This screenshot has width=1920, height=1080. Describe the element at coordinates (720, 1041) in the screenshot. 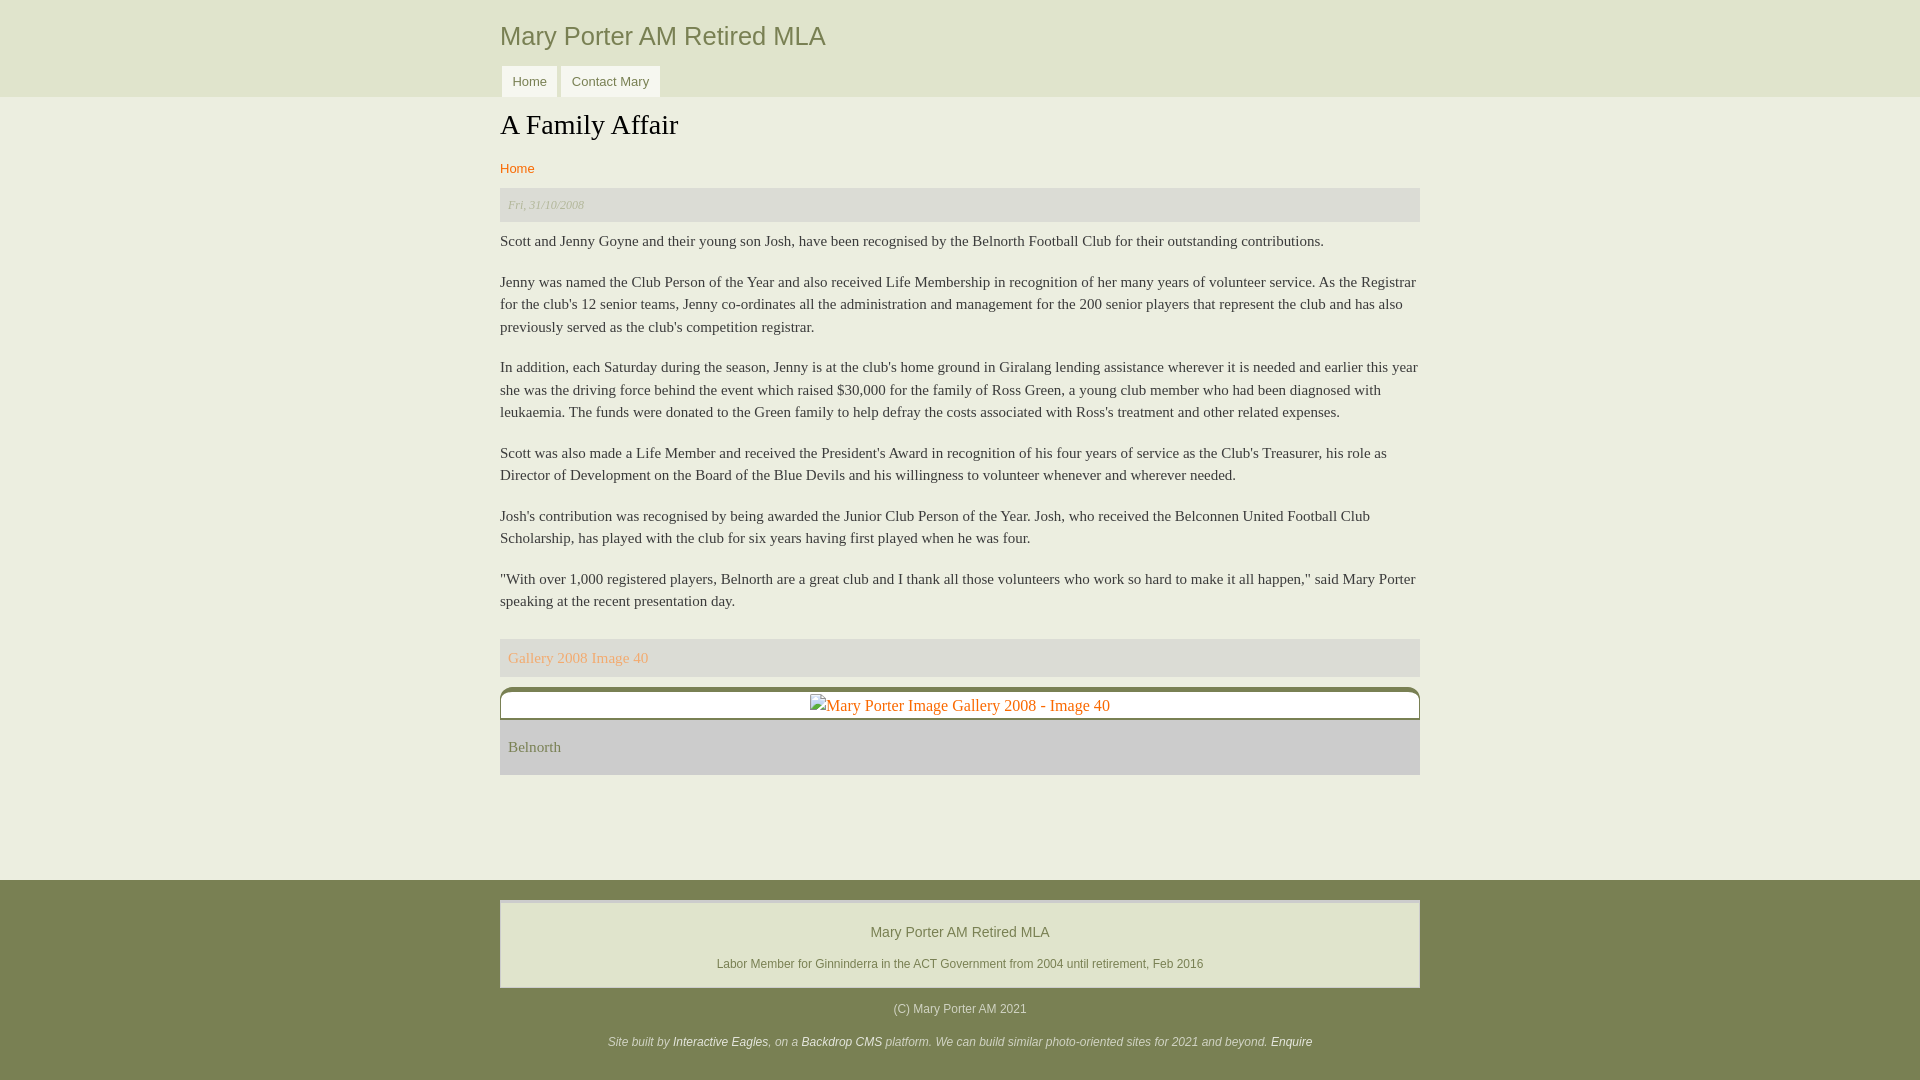

I see `Interactive Eagles` at that location.